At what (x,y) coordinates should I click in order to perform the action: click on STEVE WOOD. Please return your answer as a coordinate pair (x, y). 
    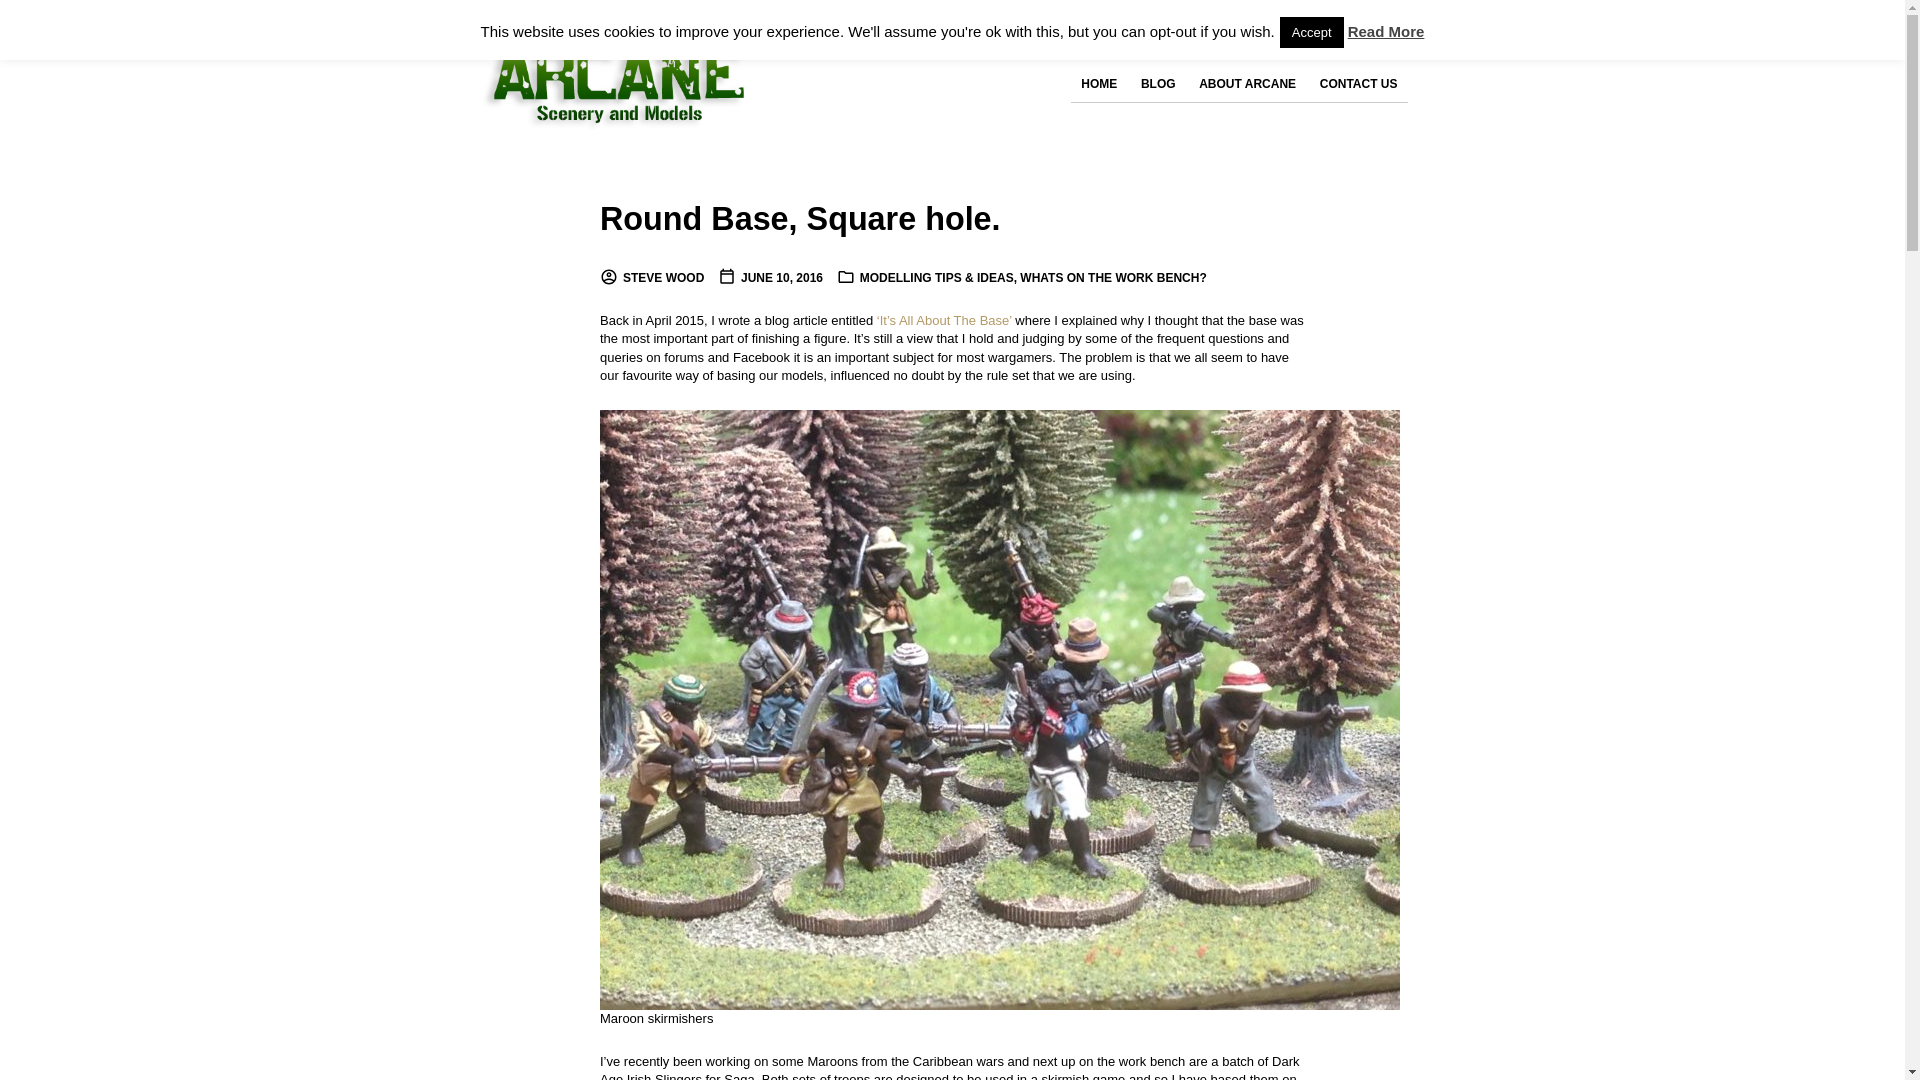
    Looking at the image, I should click on (652, 278).